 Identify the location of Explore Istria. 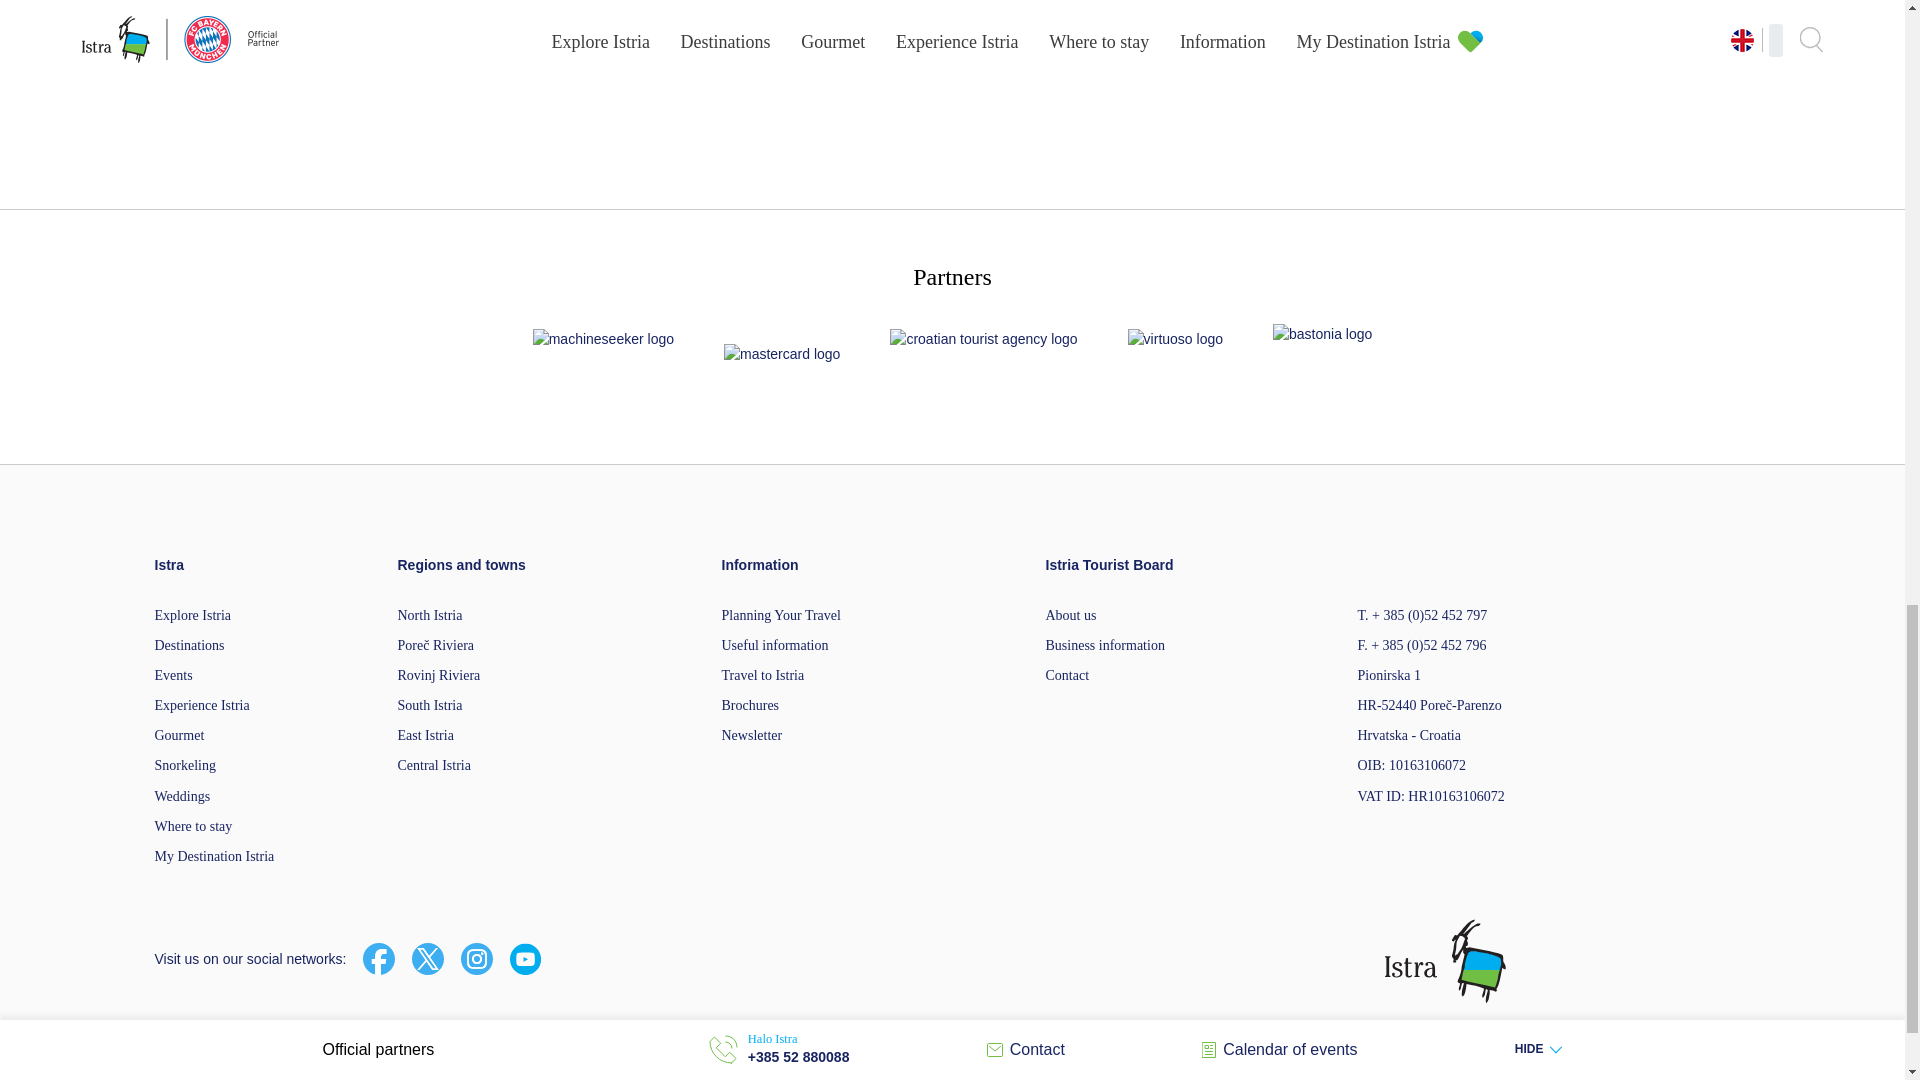
(192, 616).